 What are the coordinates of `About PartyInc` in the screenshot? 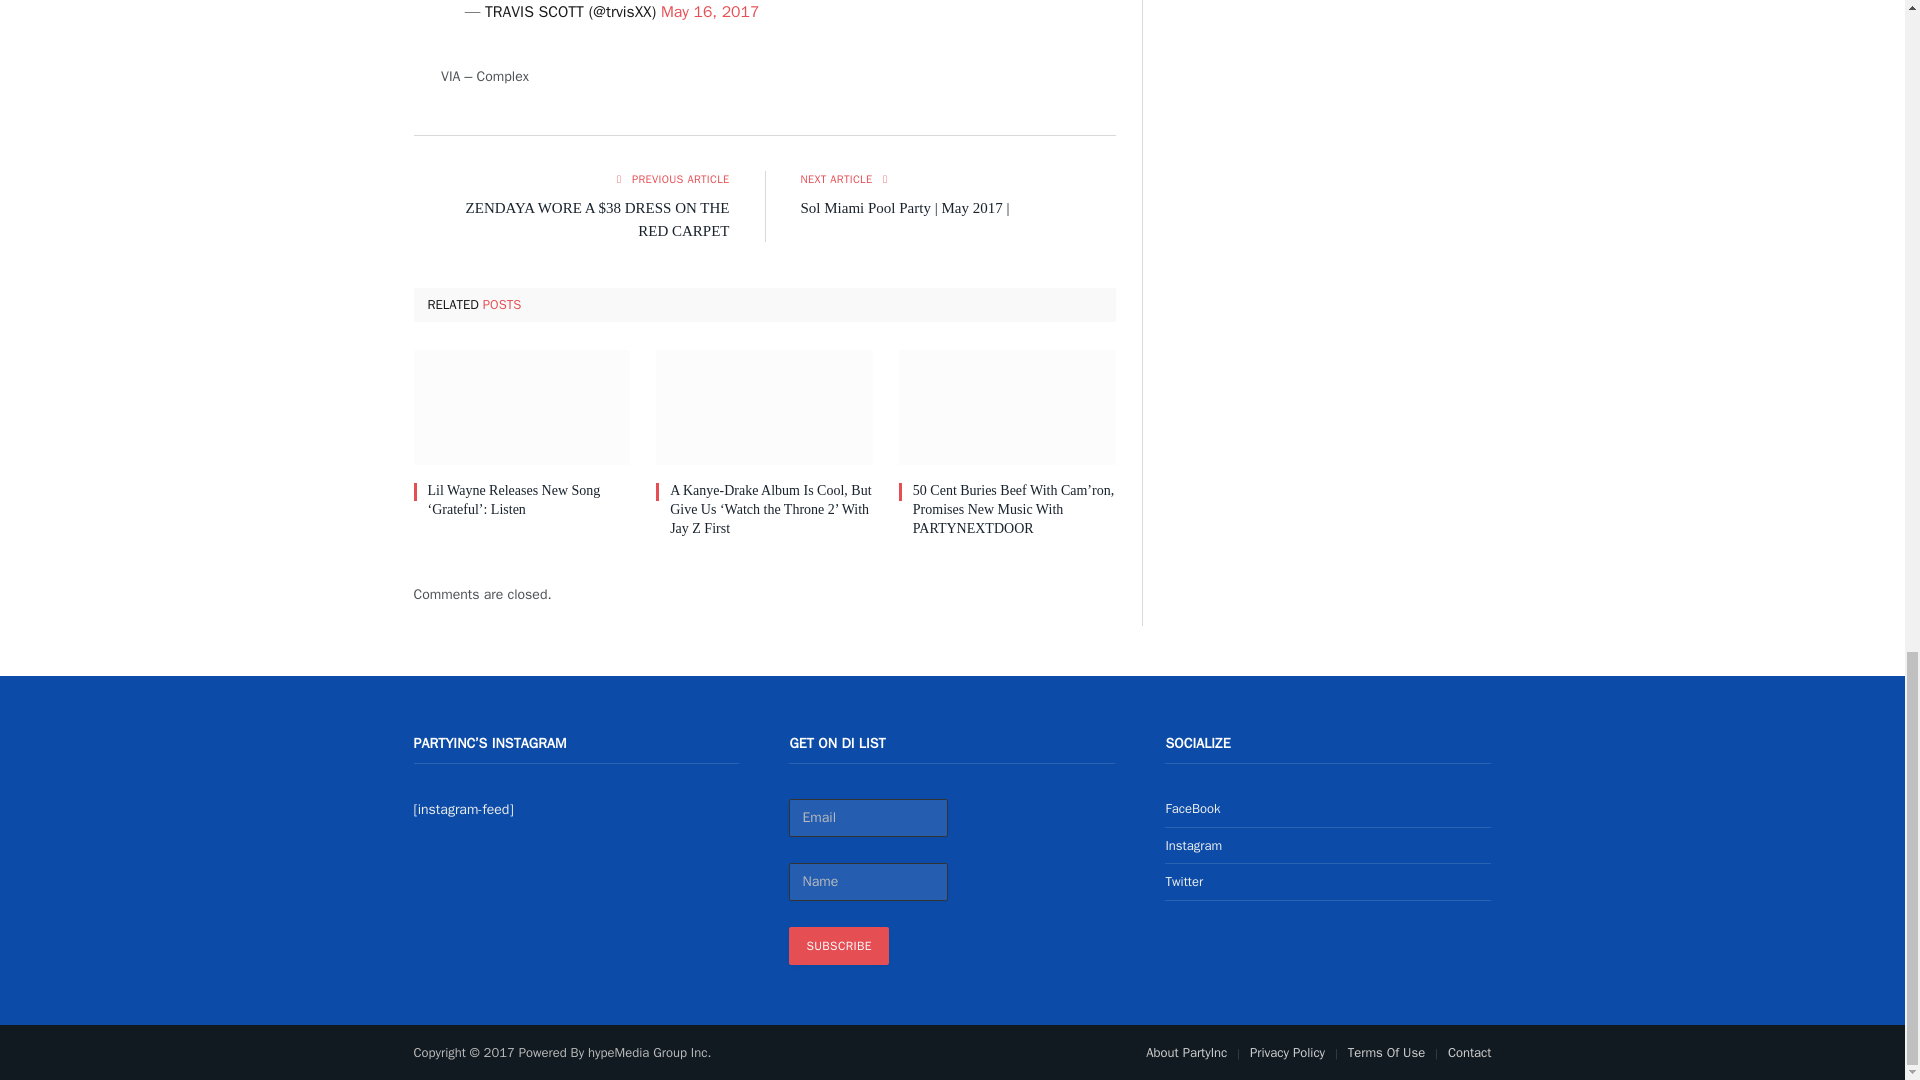 It's located at (1186, 1052).